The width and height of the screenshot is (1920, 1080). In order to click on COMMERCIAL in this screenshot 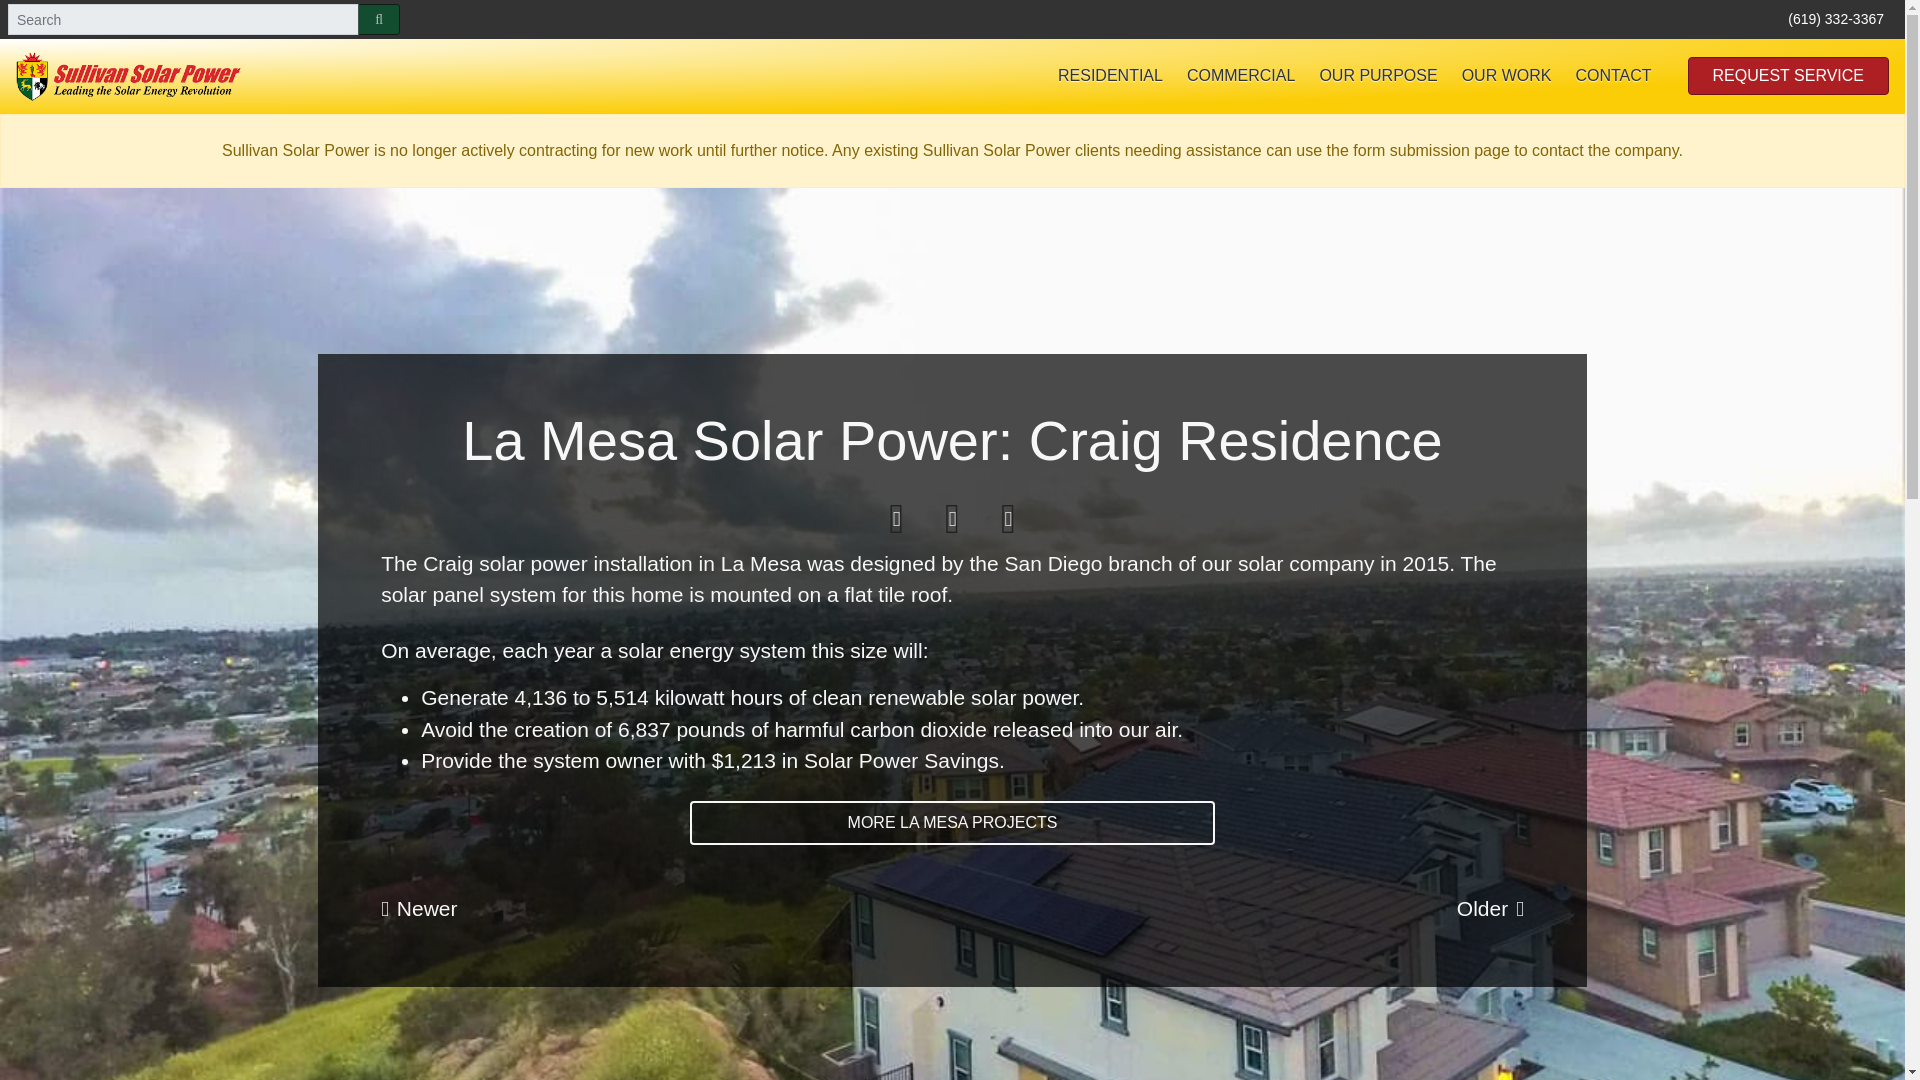, I will do `click(1241, 76)`.